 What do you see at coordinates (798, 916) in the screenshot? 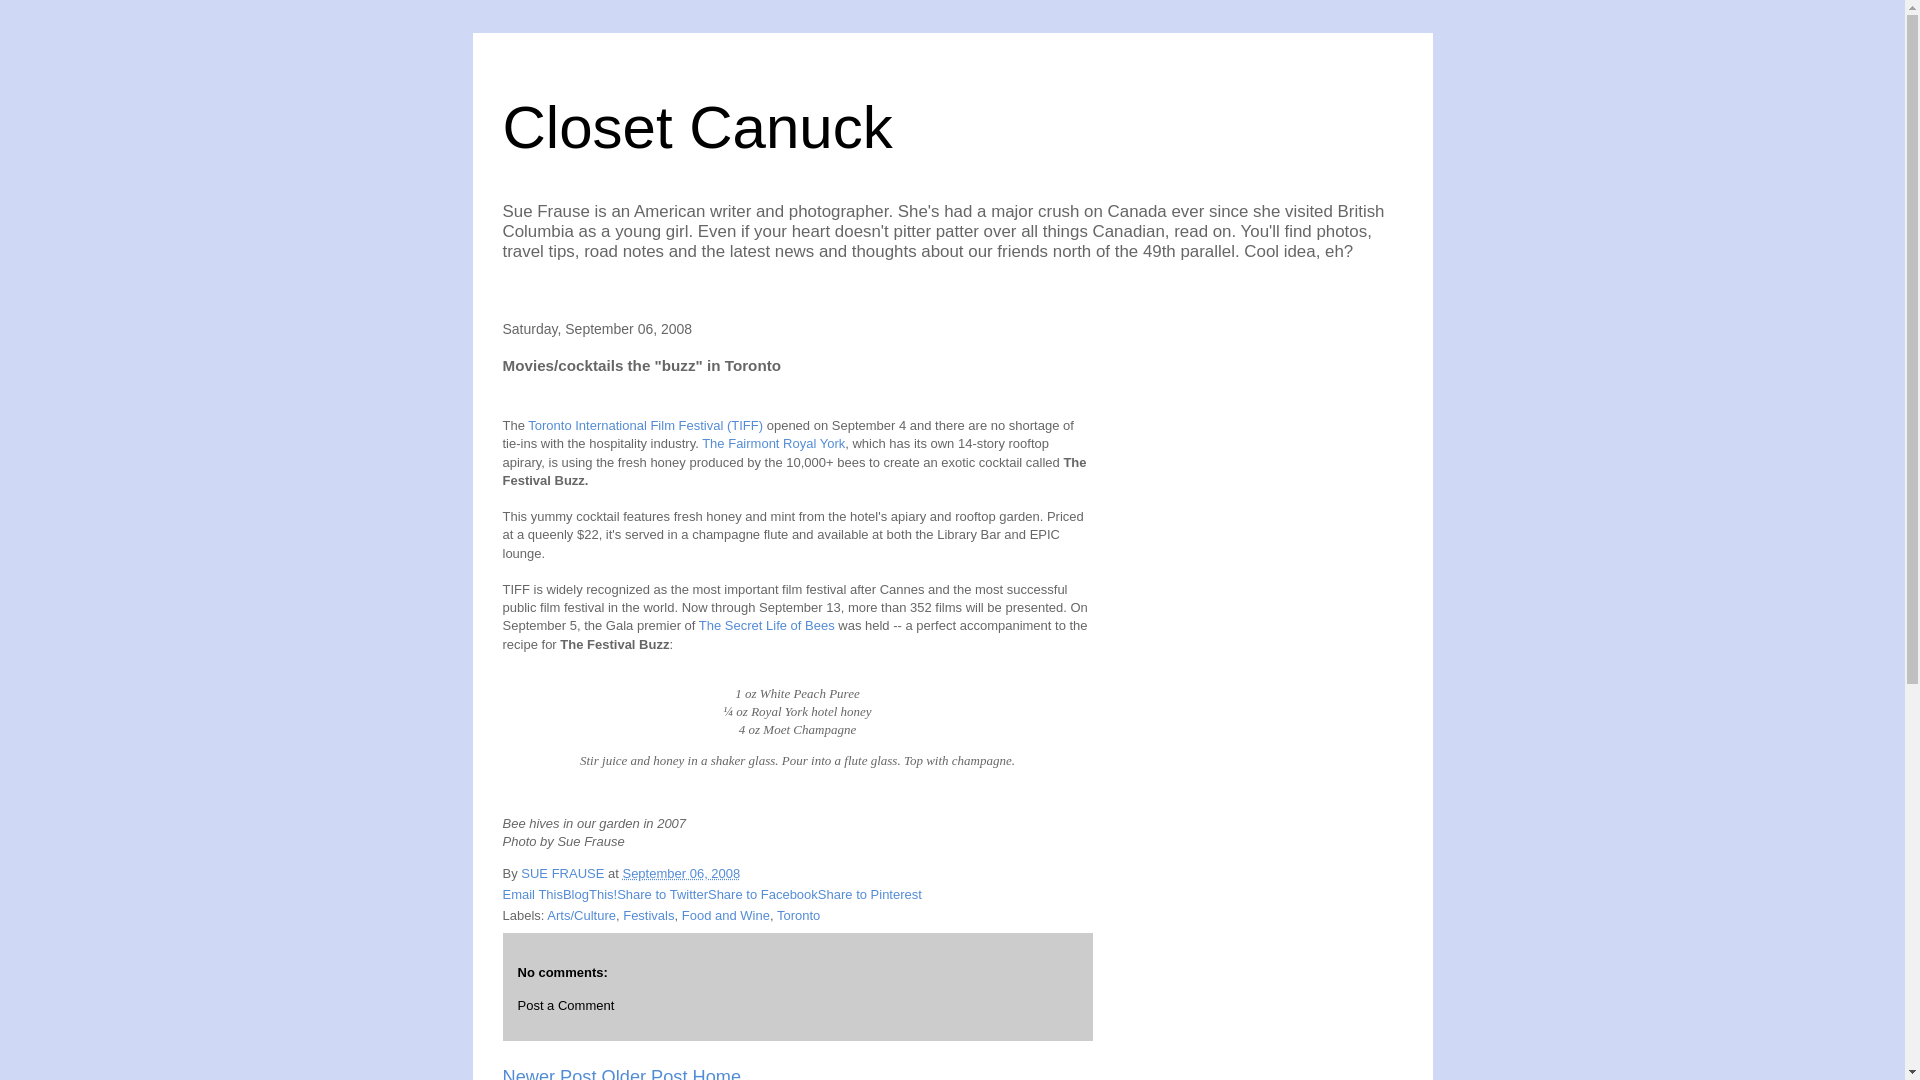
I see `Toronto` at bounding box center [798, 916].